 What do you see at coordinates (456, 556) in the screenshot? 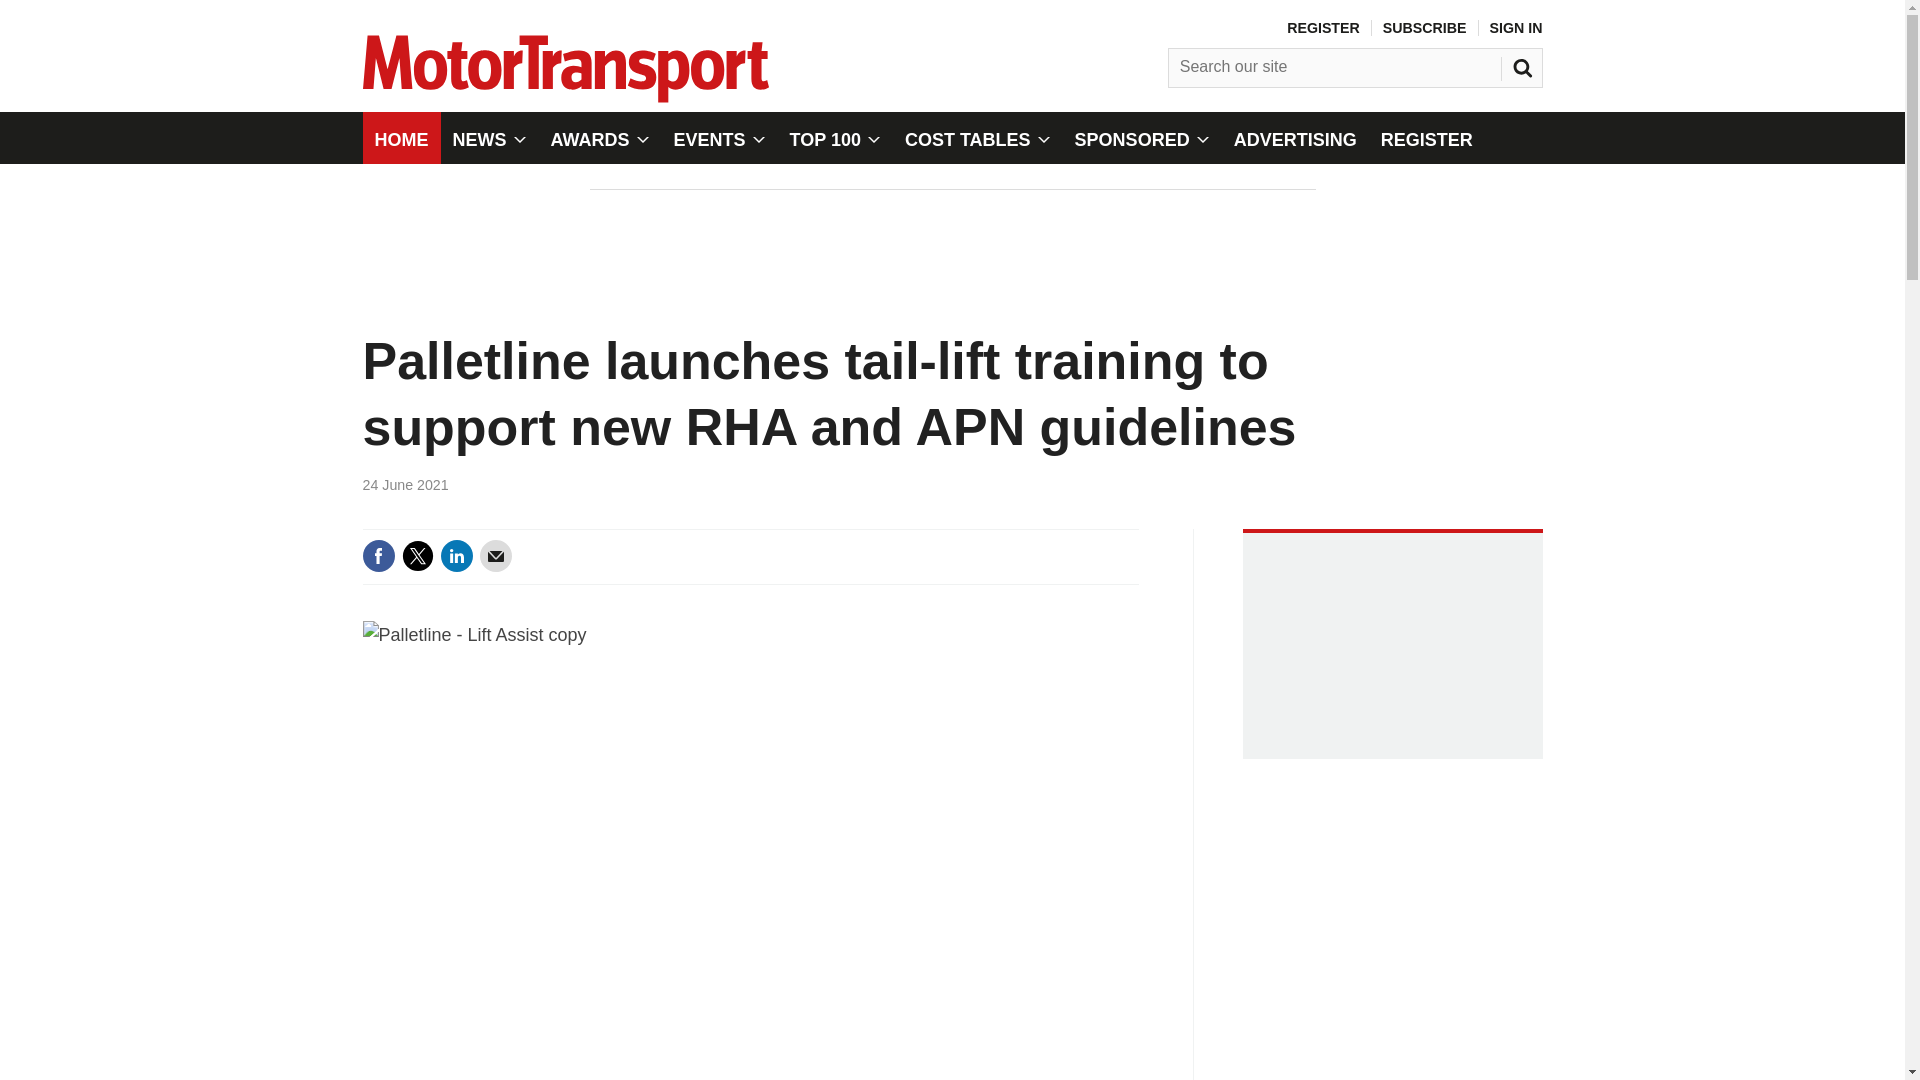
I see `Share this on Linked in` at bounding box center [456, 556].